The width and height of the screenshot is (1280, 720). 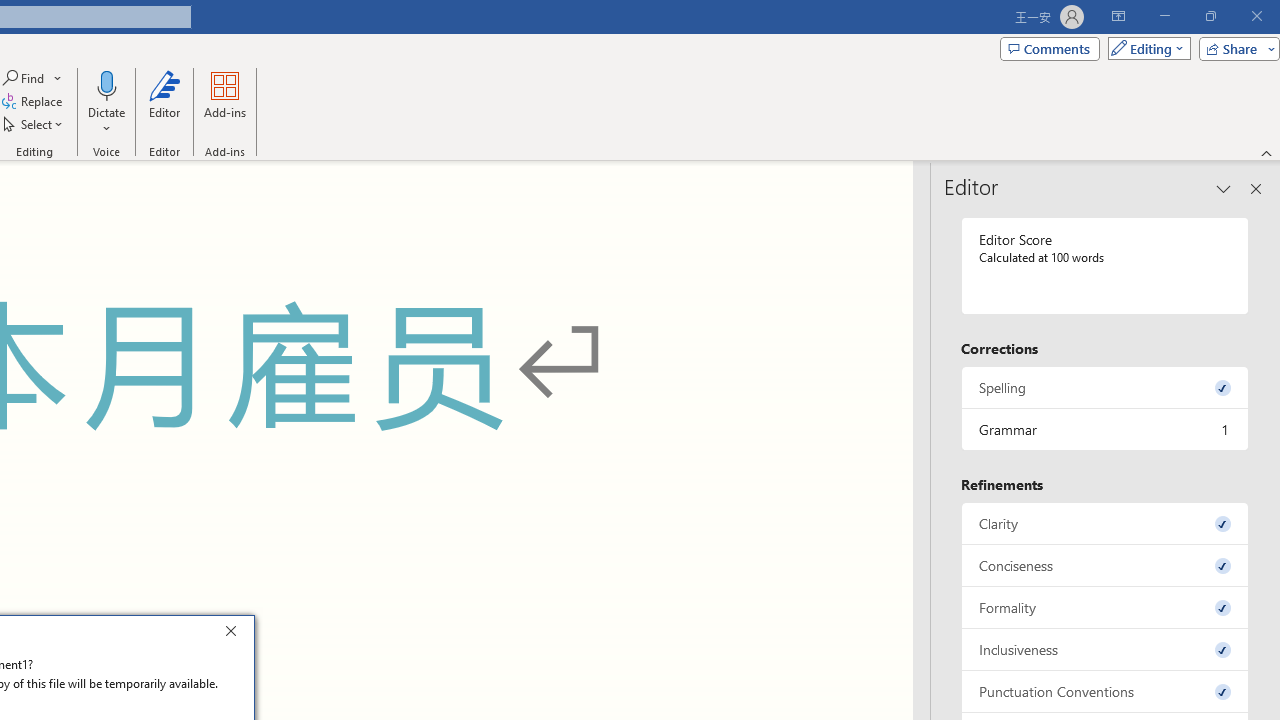 What do you see at coordinates (1105, 388) in the screenshot?
I see `Spelling, 0 issues. Press space or enter to review items.` at bounding box center [1105, 388].